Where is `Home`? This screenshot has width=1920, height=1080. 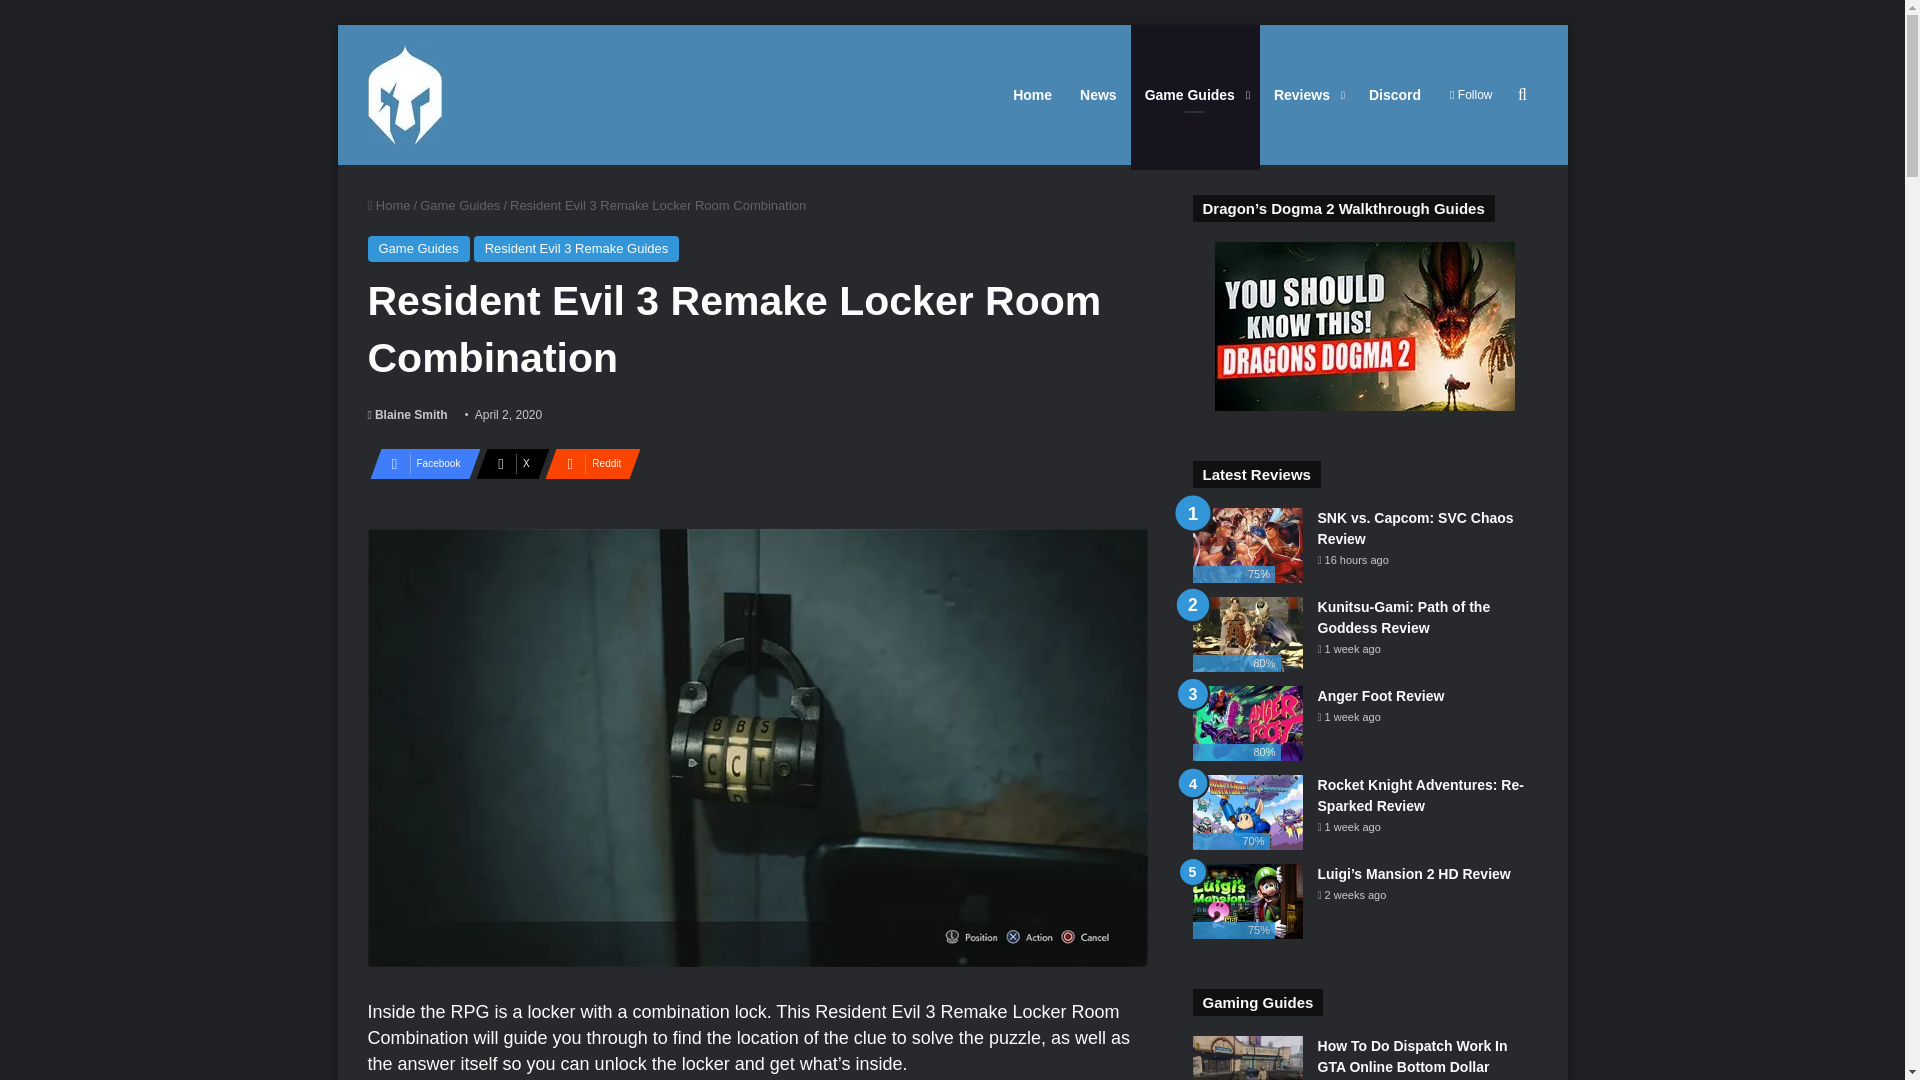 Home is located at coordinates (389, 204).